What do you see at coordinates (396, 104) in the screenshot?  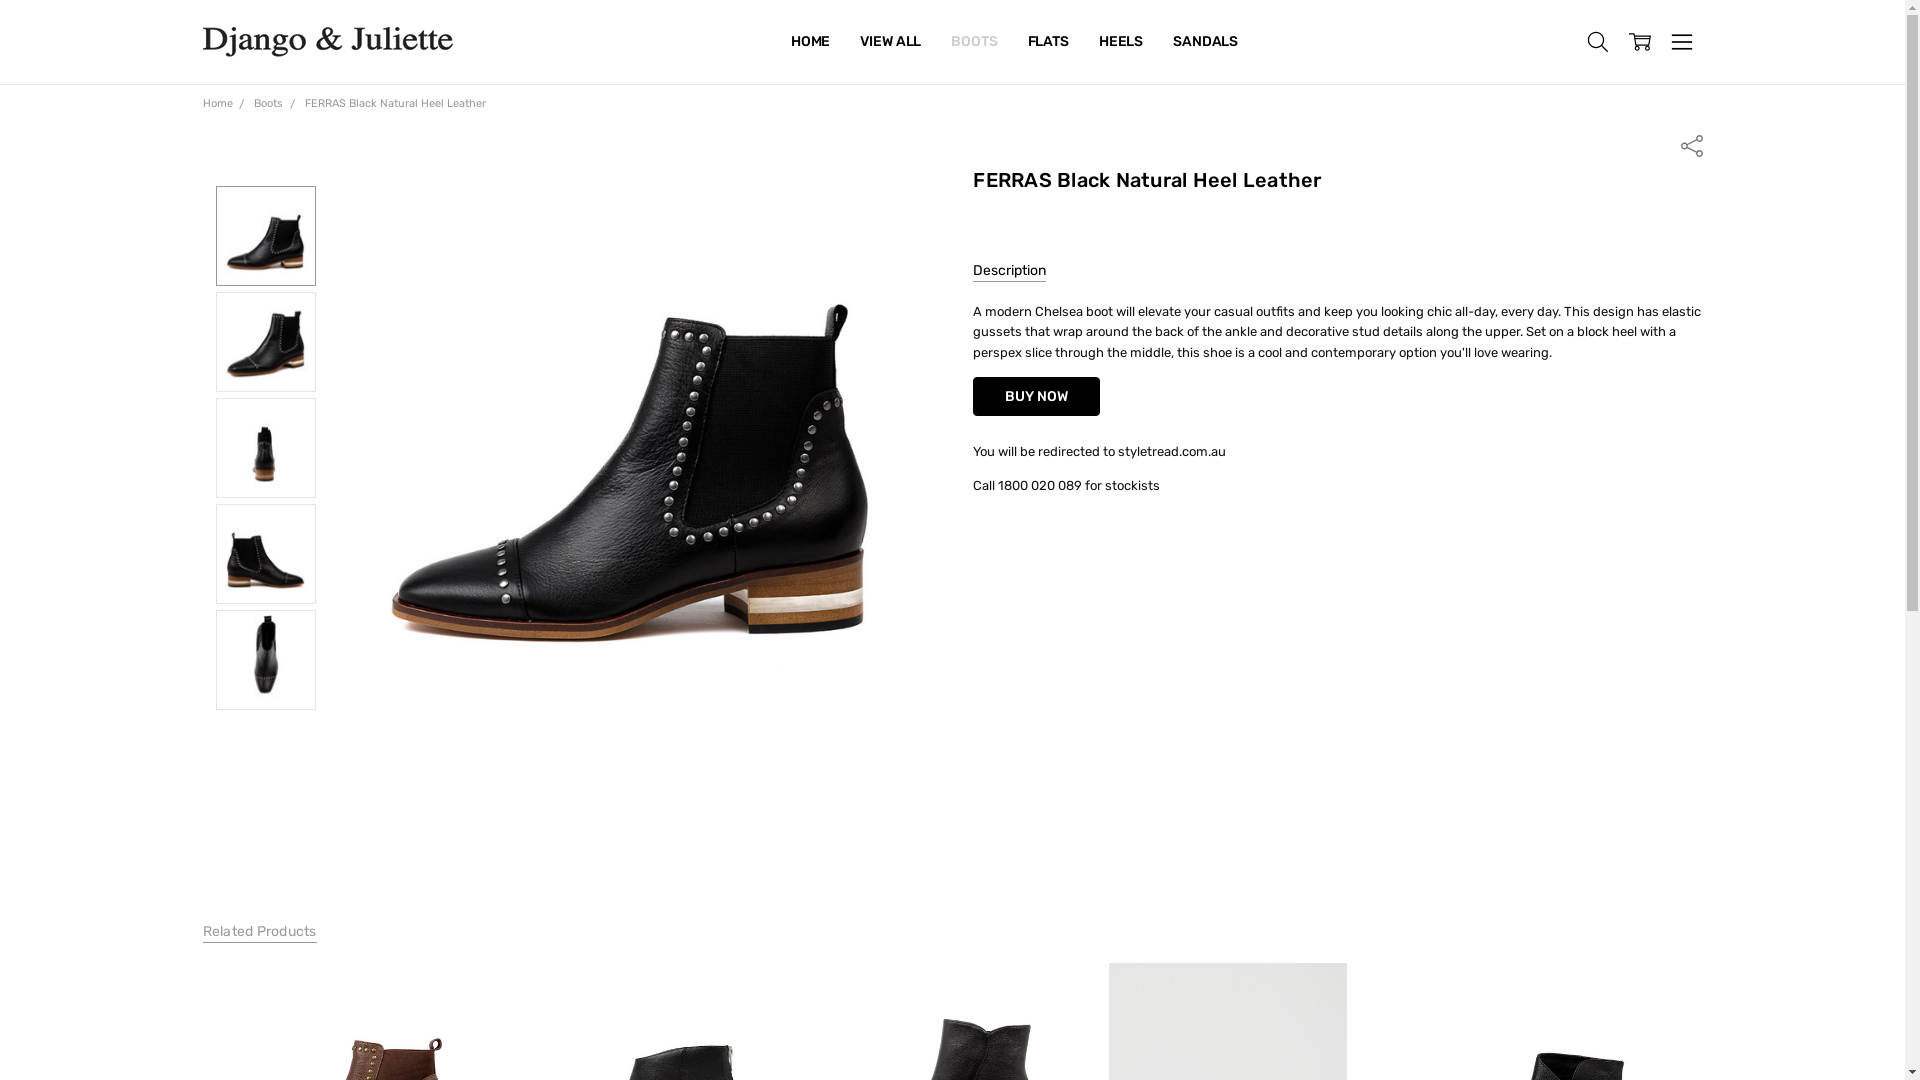 I see `FERRAS Black Natural Heel Leather` at bounding box center [396, 104].